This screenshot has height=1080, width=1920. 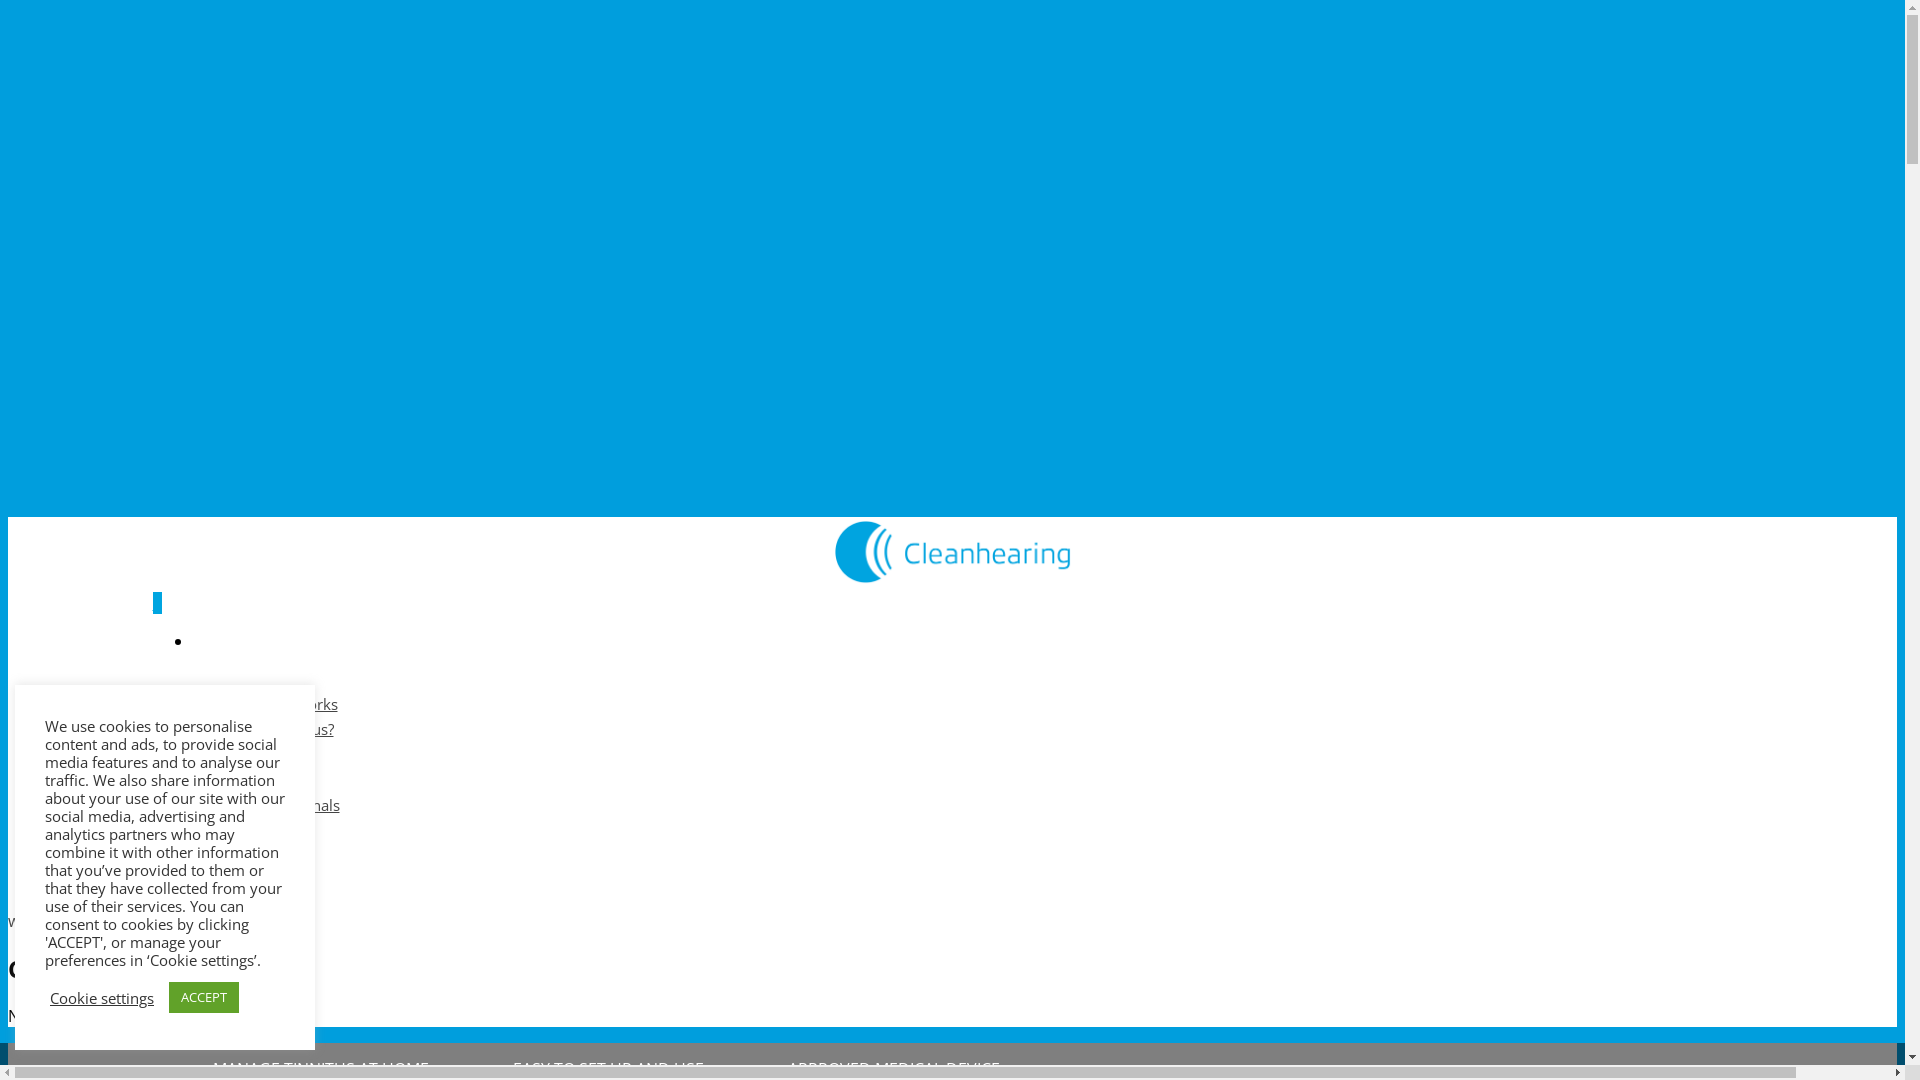 What do you see at coordinates (257, 855) in the screenshot?
I see `RENT SONO` at bounding box center [257, 855].